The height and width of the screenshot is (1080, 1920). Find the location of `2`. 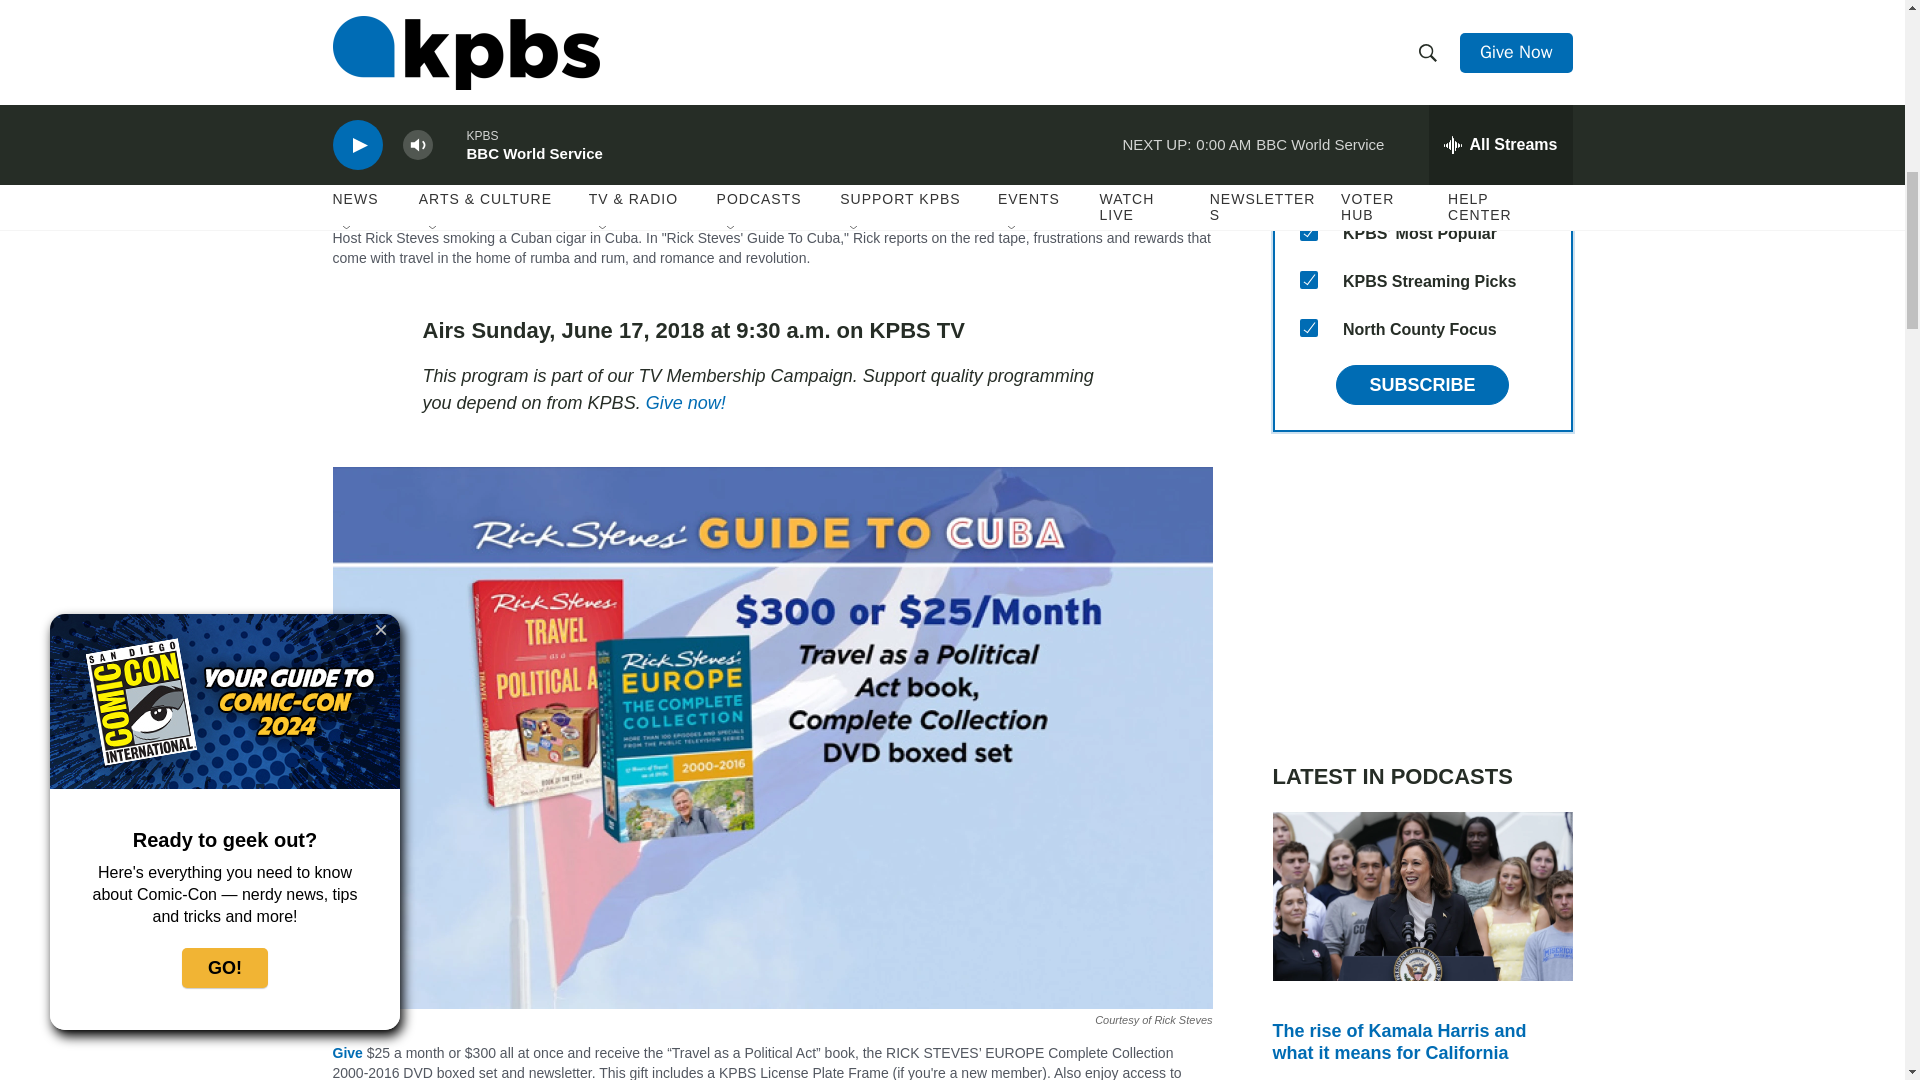

2 is located at coordinates (1308, 184).